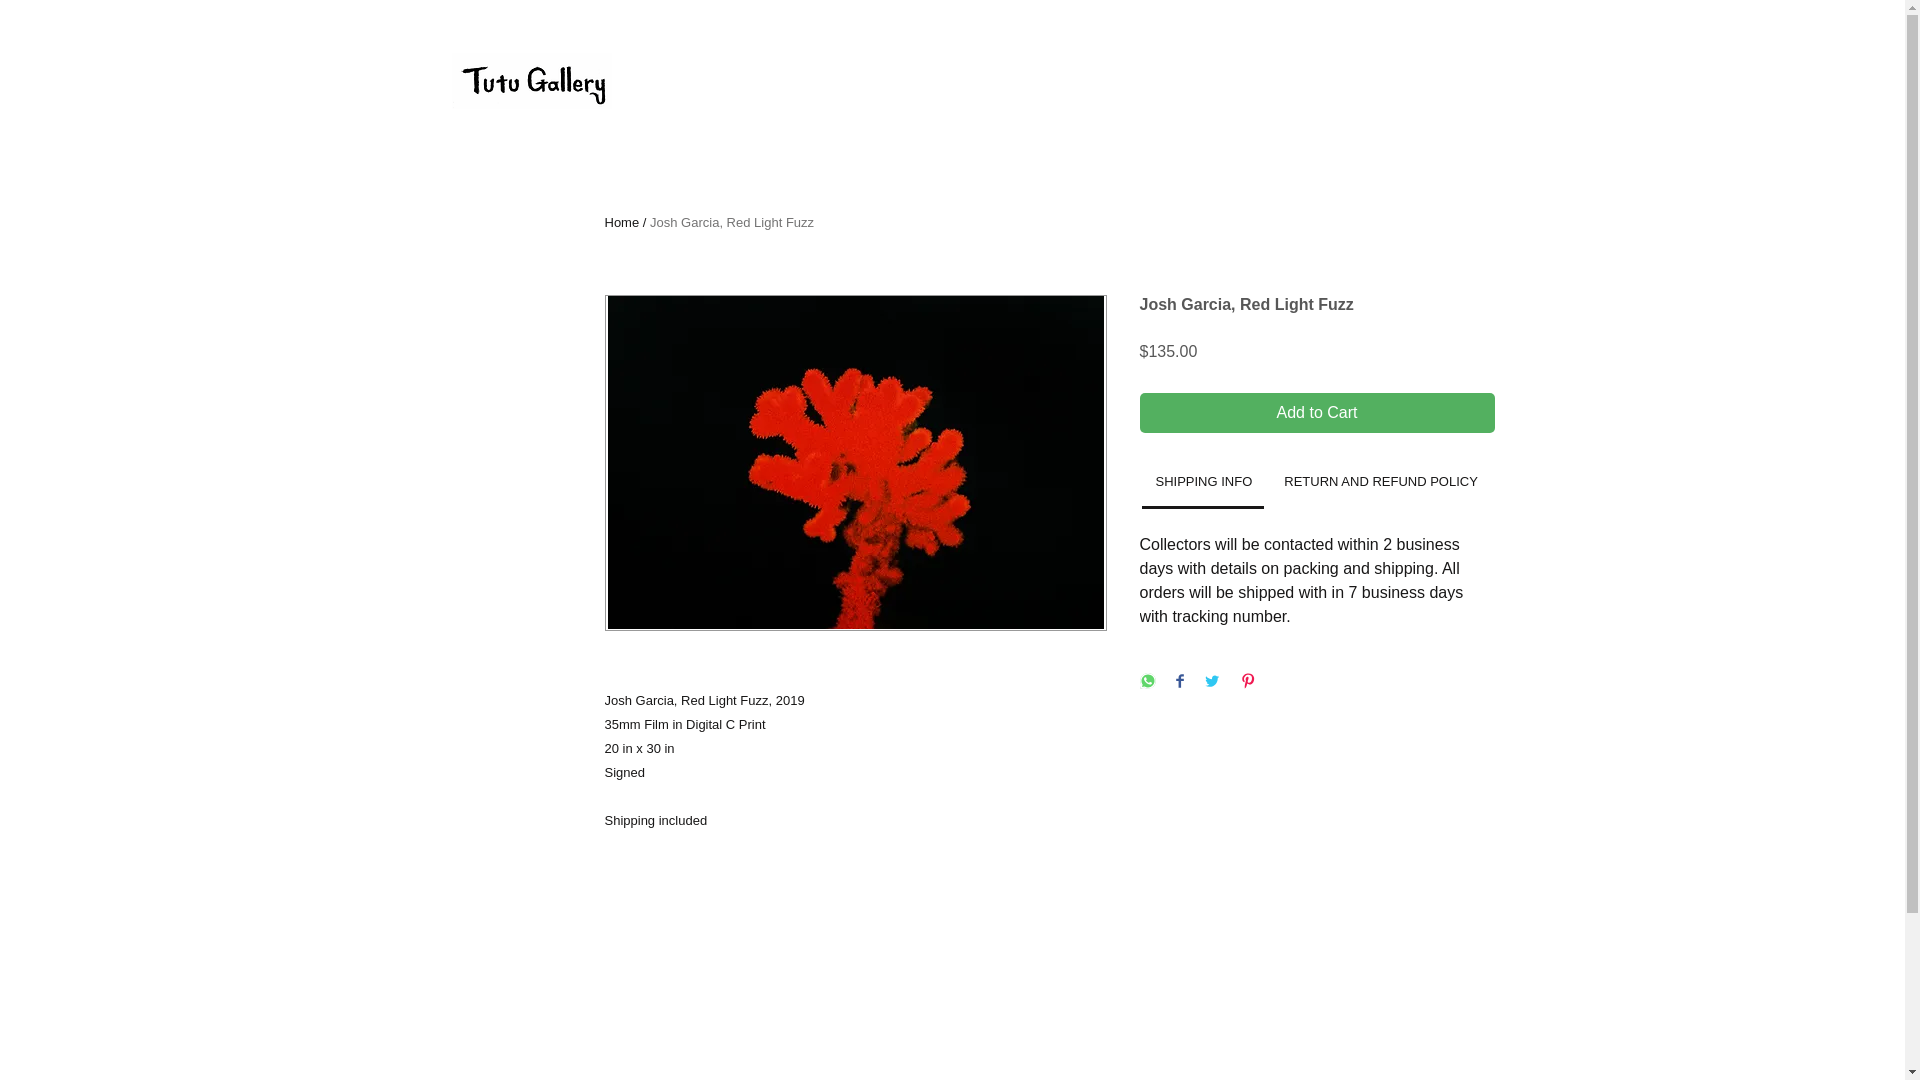  Describe the element at coordinates (1318, 413) in the screenshot. I see `Add to Cart` at that location.